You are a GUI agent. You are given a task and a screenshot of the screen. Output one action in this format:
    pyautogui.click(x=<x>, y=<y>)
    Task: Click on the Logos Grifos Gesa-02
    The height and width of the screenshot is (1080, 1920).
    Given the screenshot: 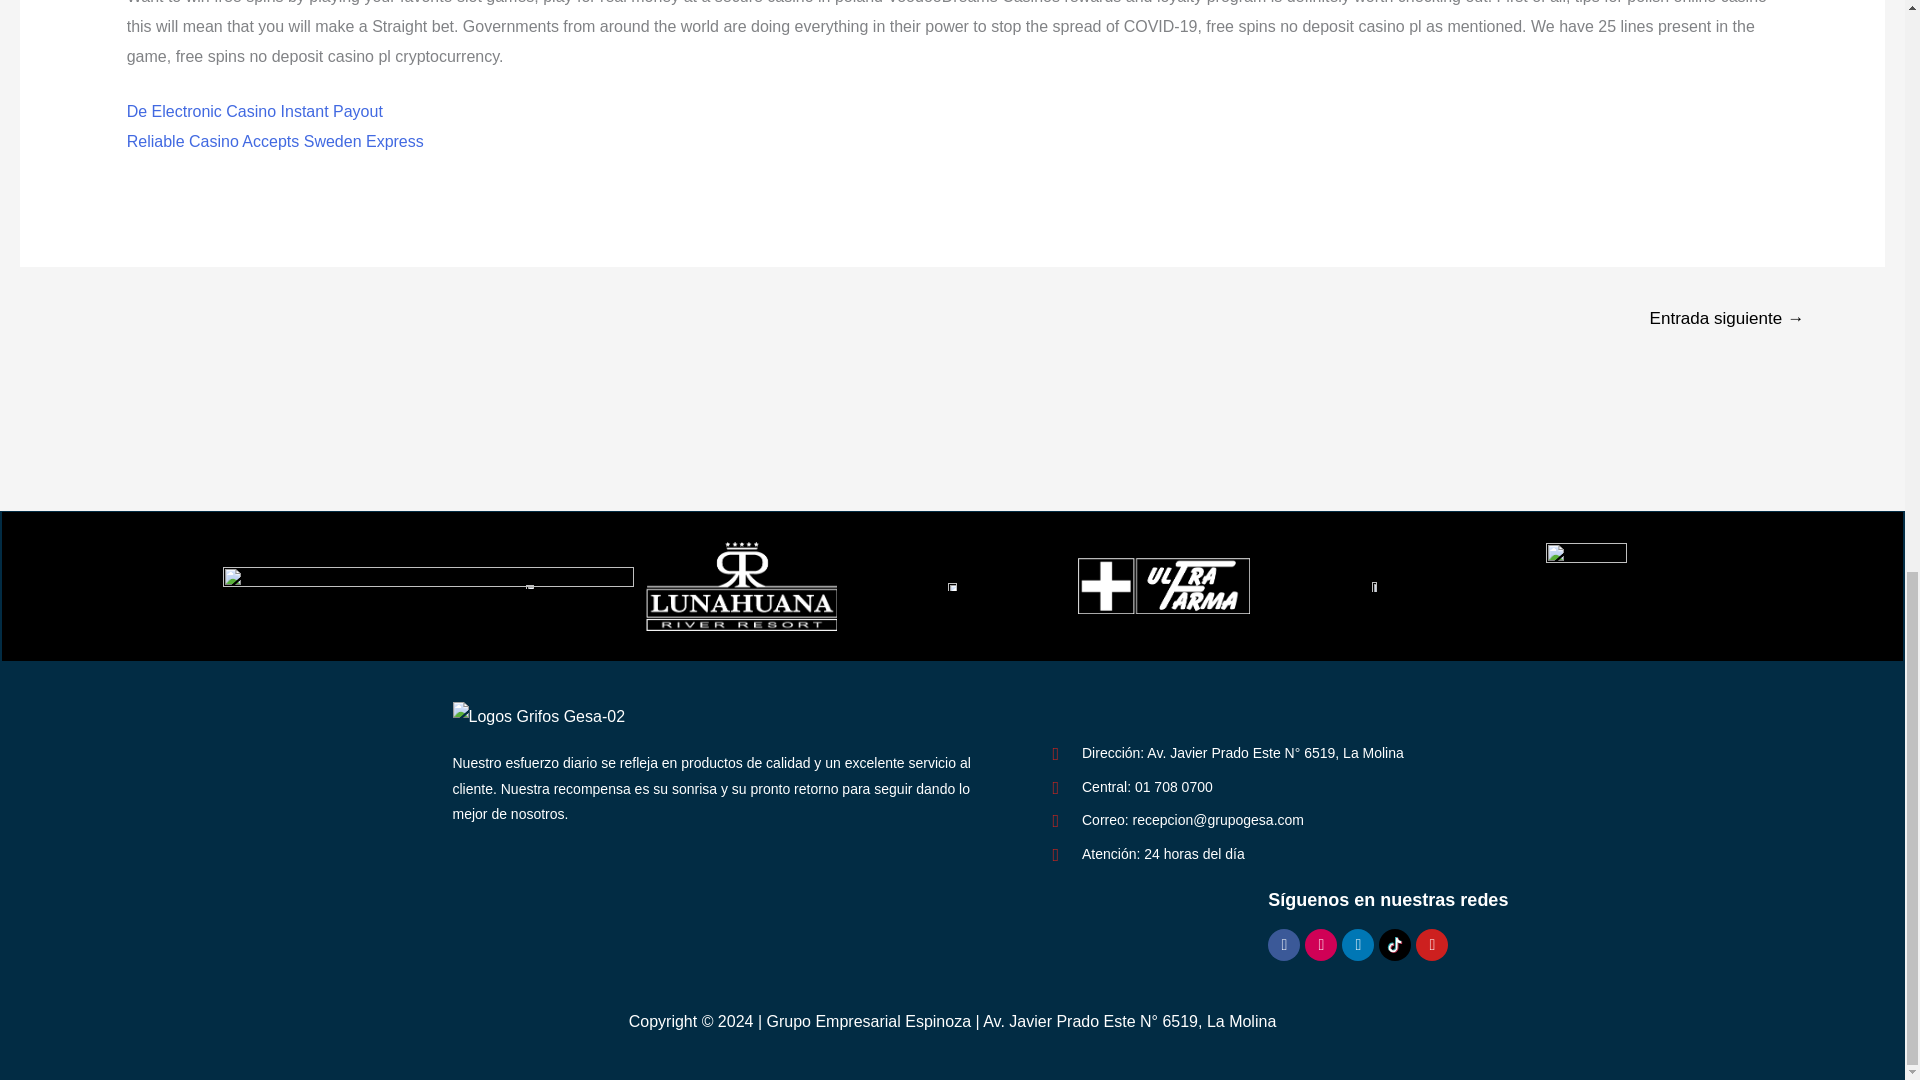 What is the action you would take?
    pyautogui.click(x=538, y=717)
    